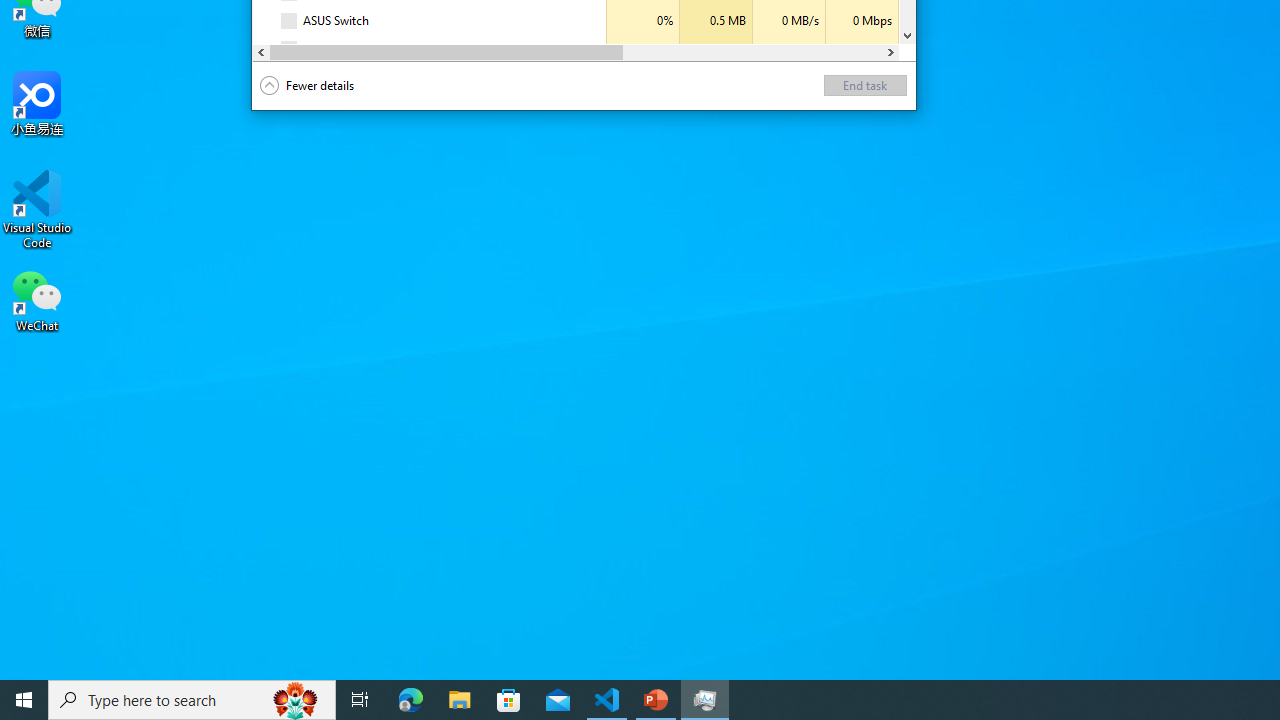  I want to click on End task, so click(865, 86).